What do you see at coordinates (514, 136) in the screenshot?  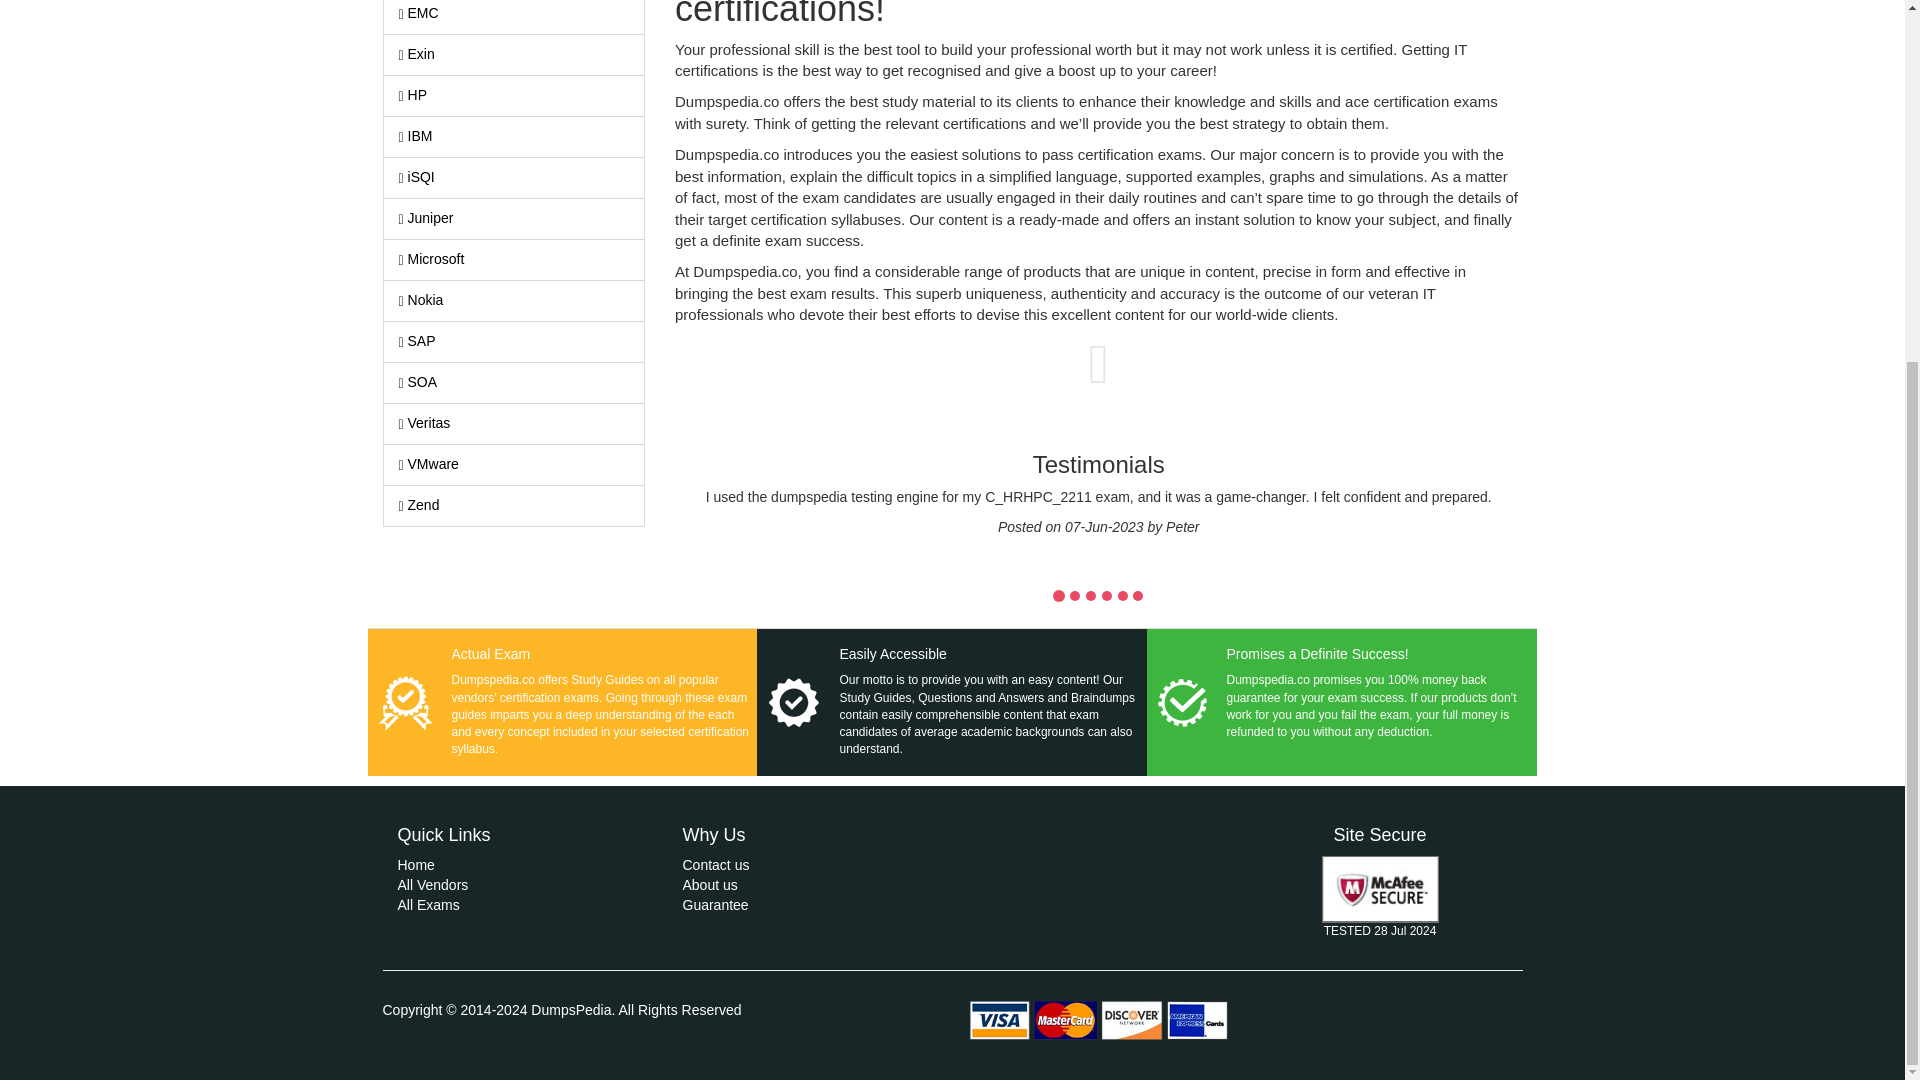 I see `IBM` at bounding box center [514, 136].